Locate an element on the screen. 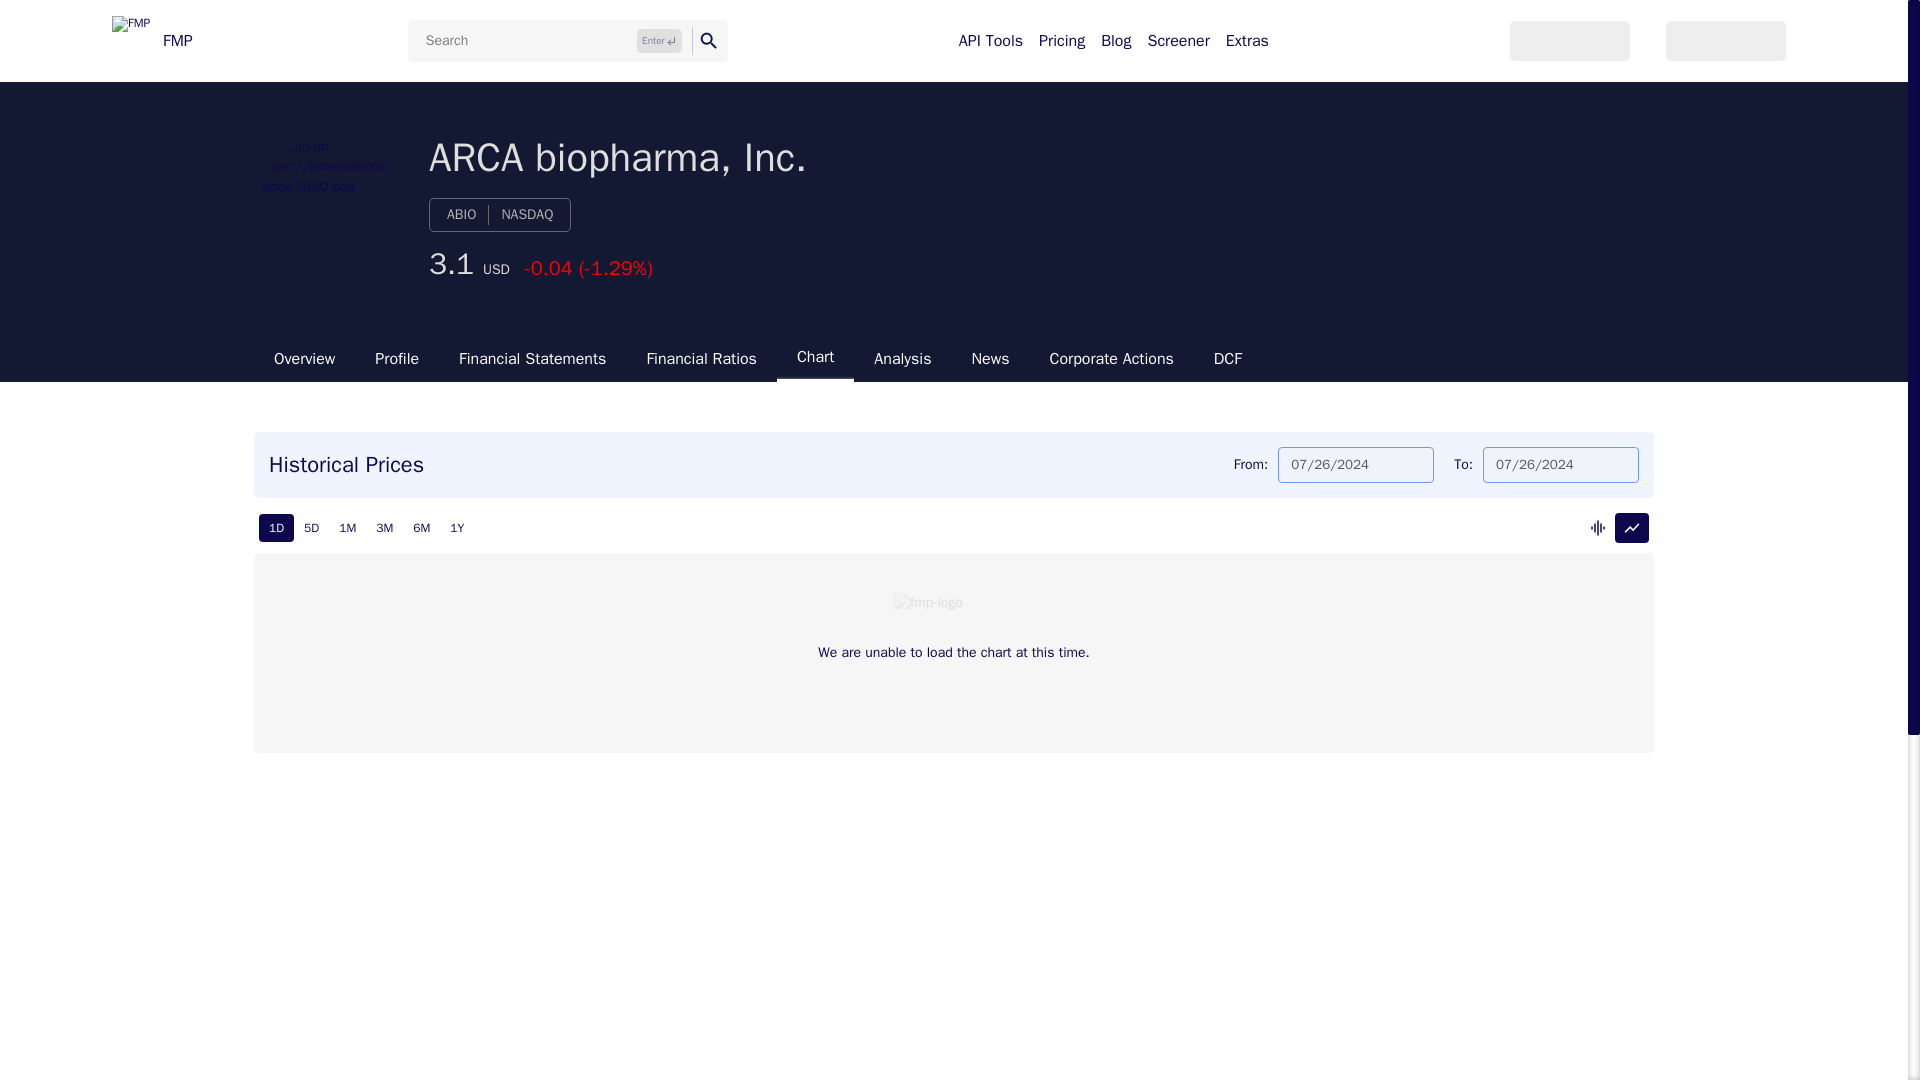 This screenshot has height=1080, width=1920. Overview is located at coordinates (304, 358).